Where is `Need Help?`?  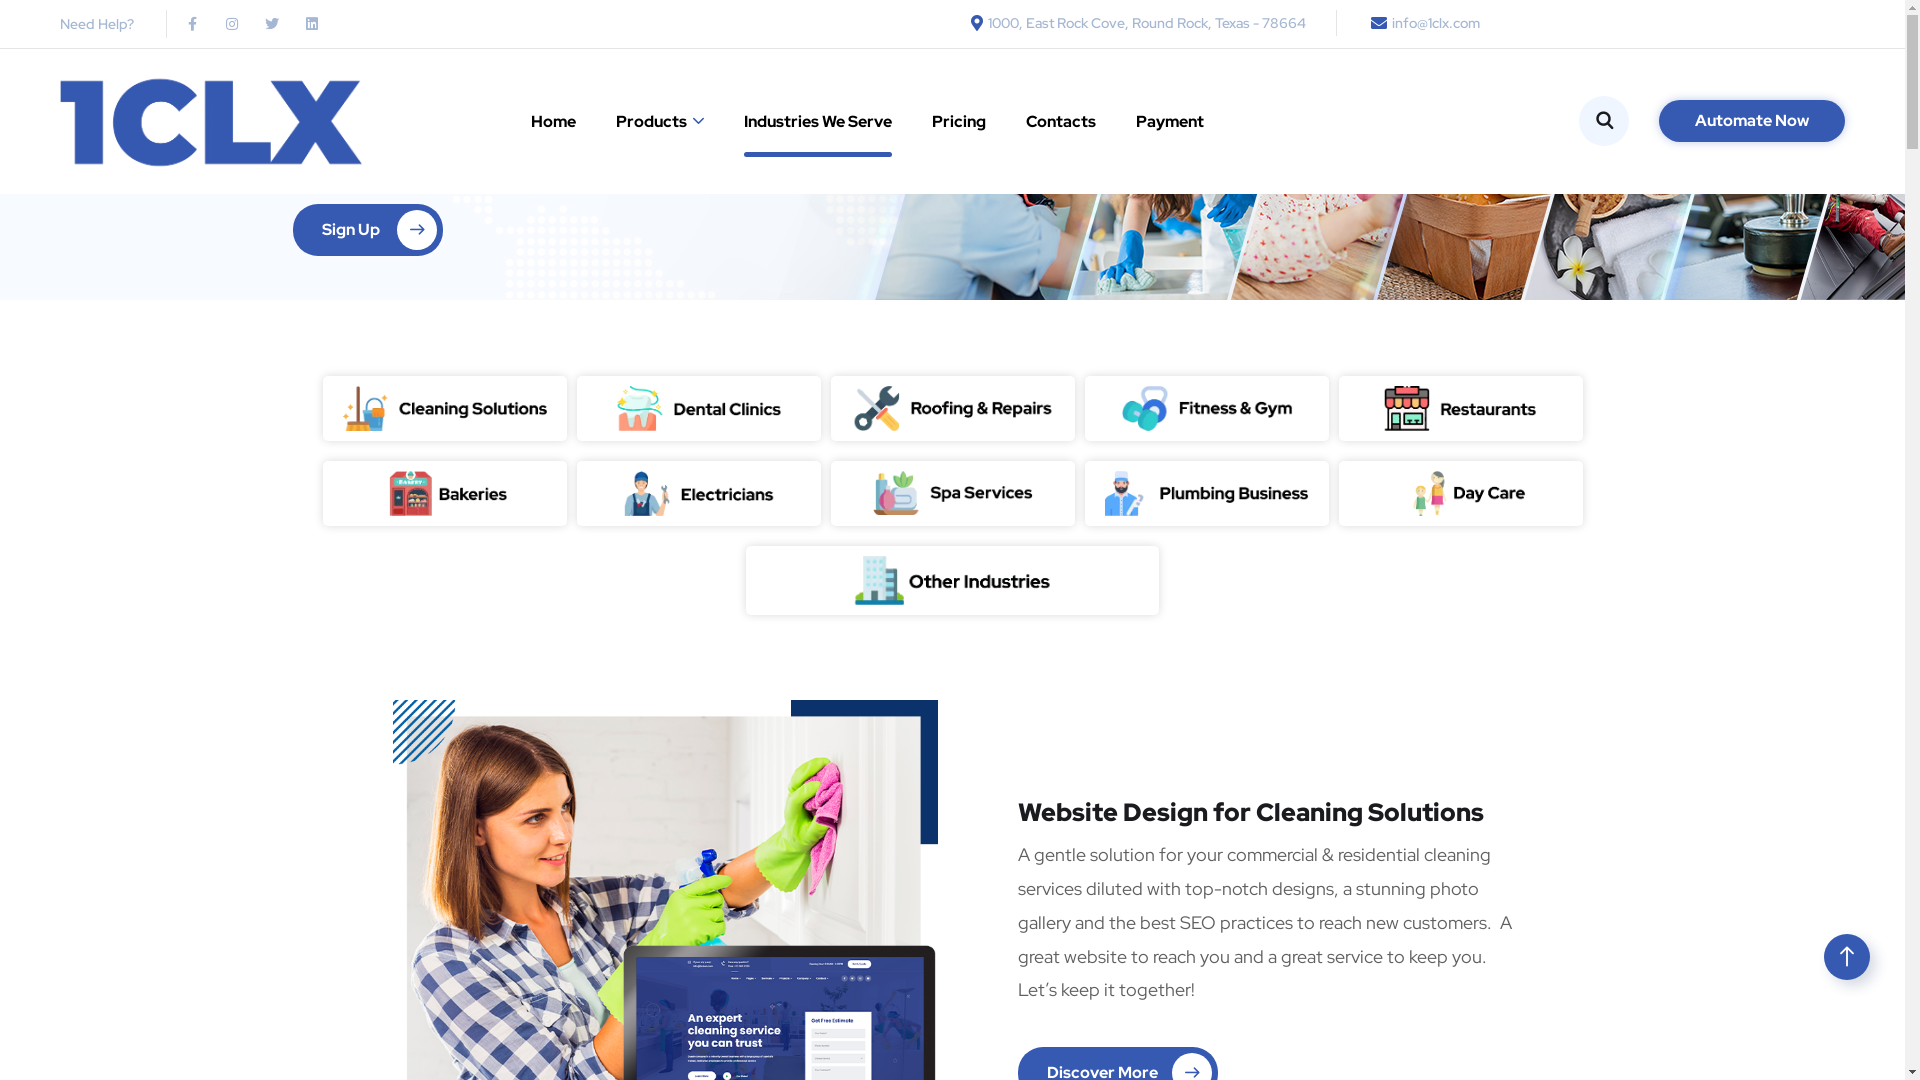
Need Help? is located at coordinates (97, 24).